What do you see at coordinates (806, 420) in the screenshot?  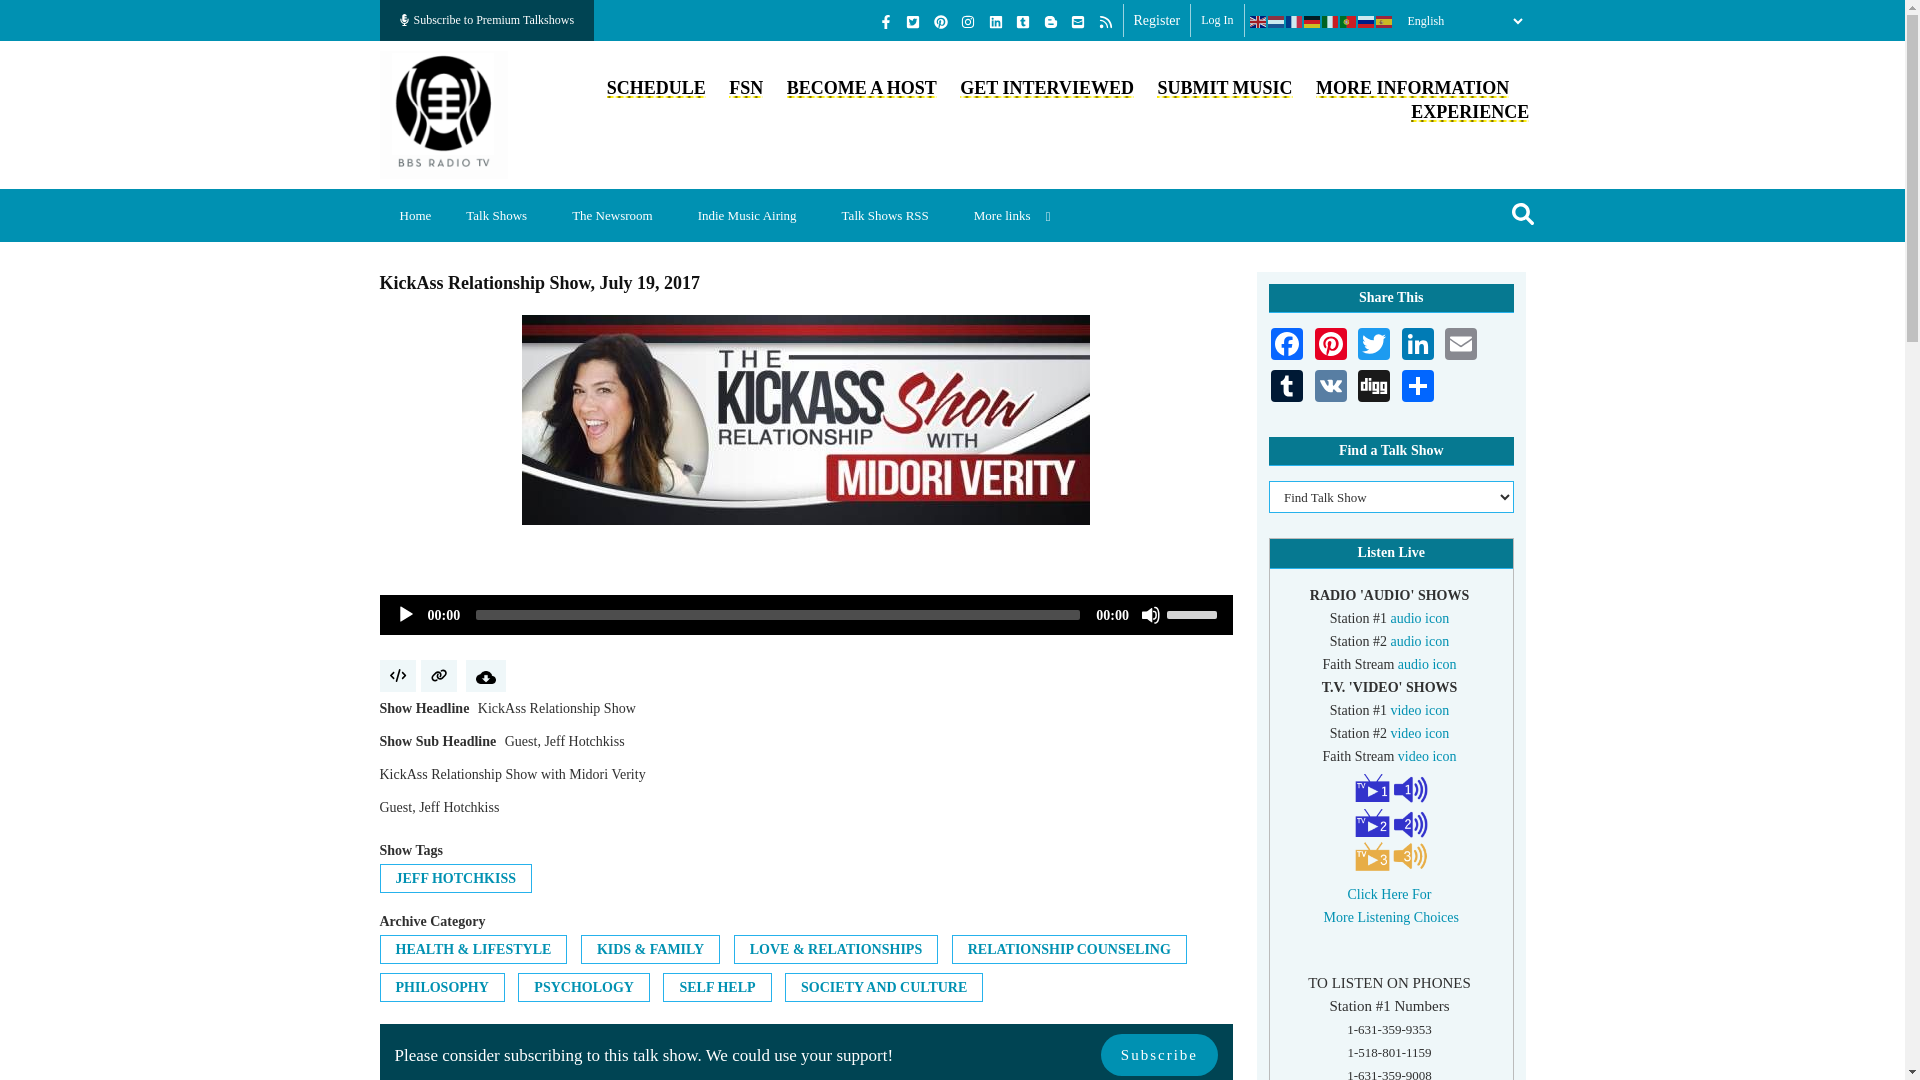 I see `The Kickass Relationship Show with Midori Verity` at bounding box center [806, 420].